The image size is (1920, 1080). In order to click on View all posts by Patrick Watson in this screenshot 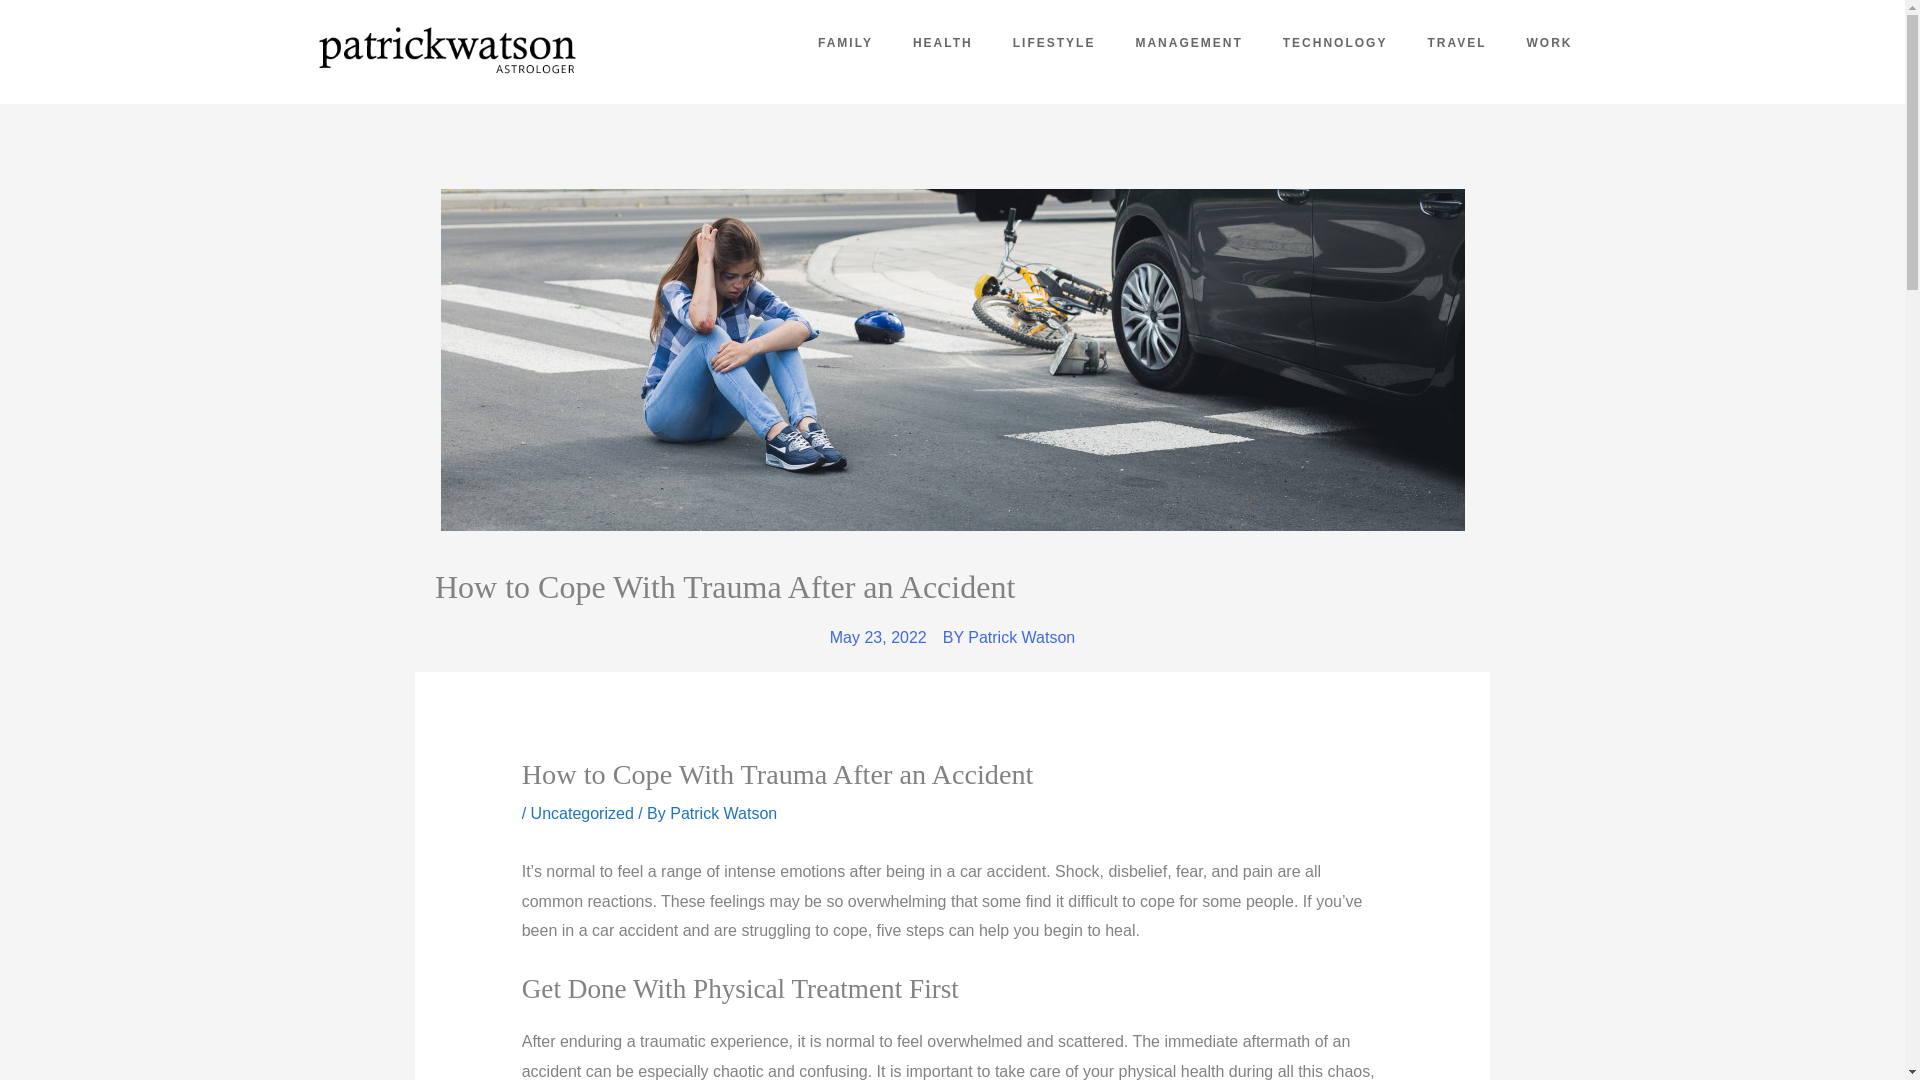, I will do `click(724, 812)`.